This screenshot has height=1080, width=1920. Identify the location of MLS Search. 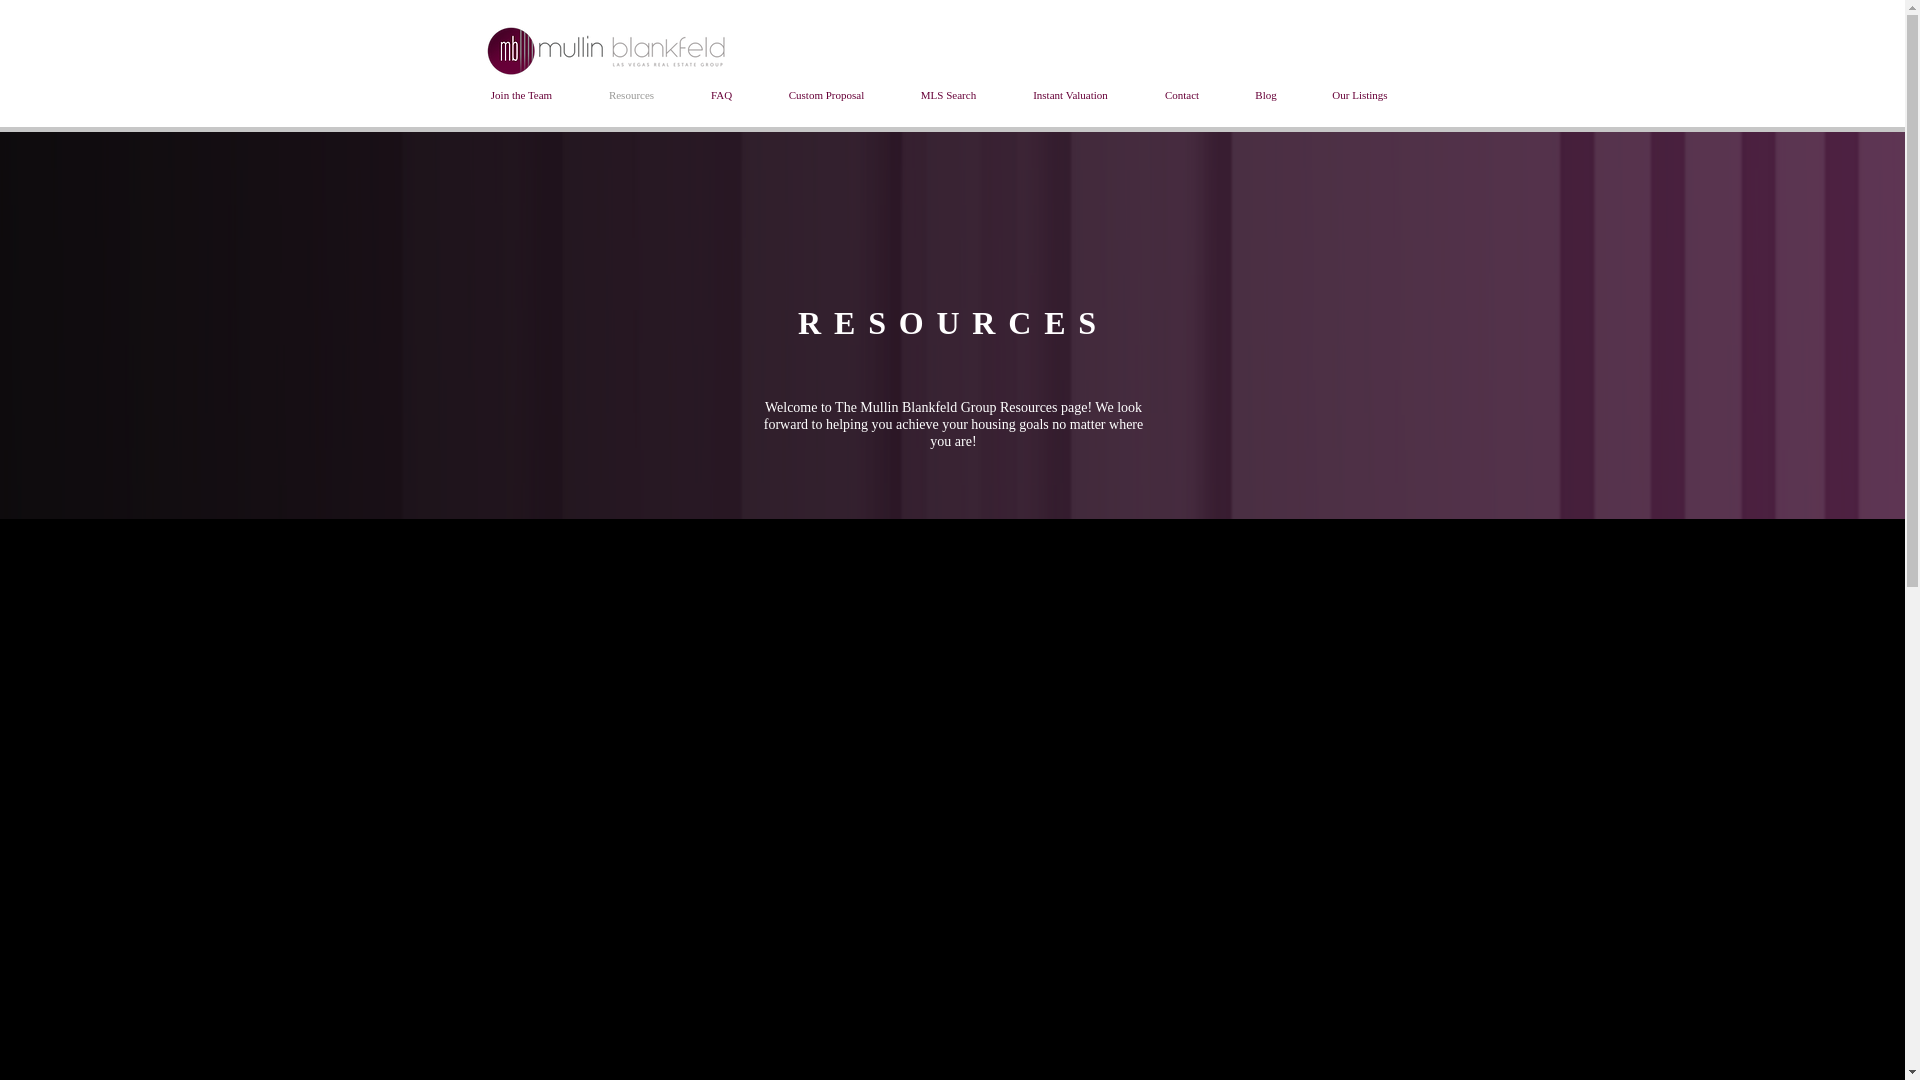
(948, 94).